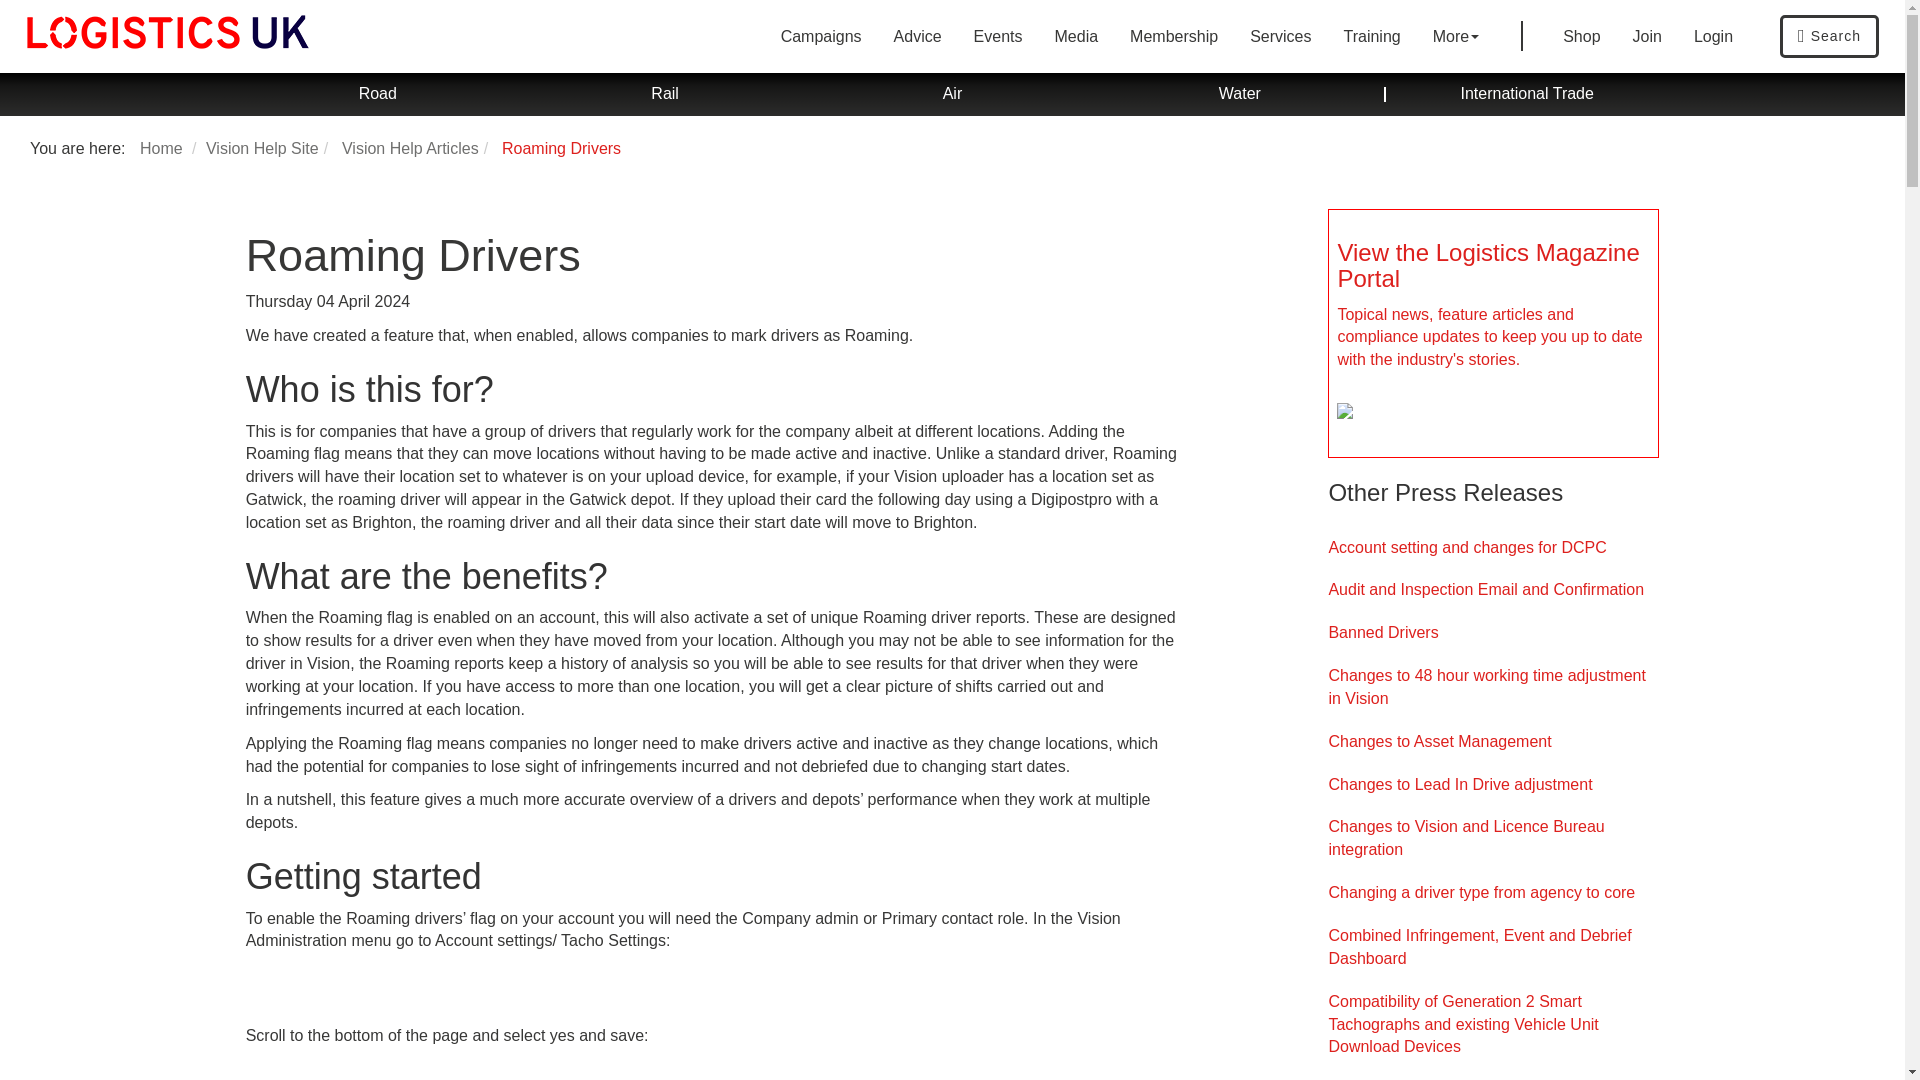 This screenshot has width=1920, height=1080. Describe the element at coordinates (1493, 688) in the screenshot. I see `Changes to 48 hour working time adjustment in Vision` at that location.